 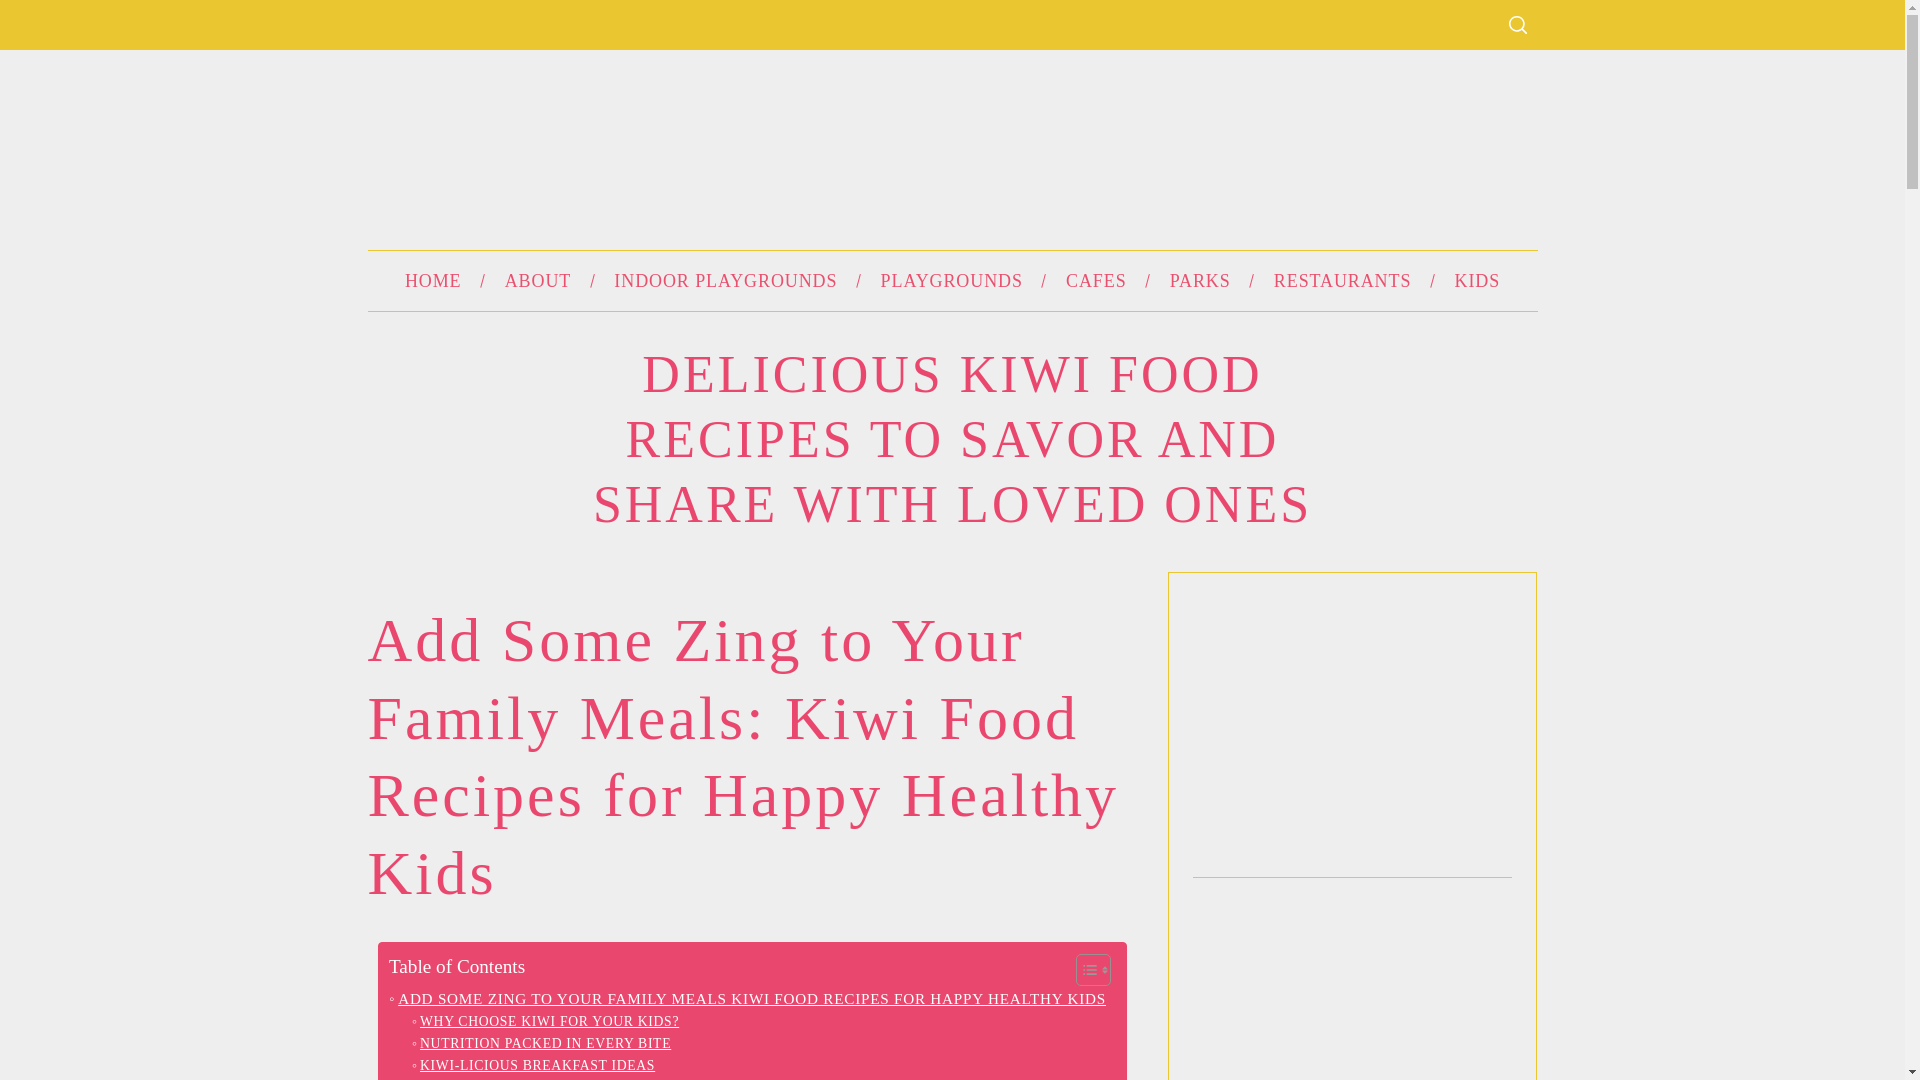 What do you see at coordinates (1477, 280) in the screenshot?
I see `KIDS` at bounding box center [1477, 280].